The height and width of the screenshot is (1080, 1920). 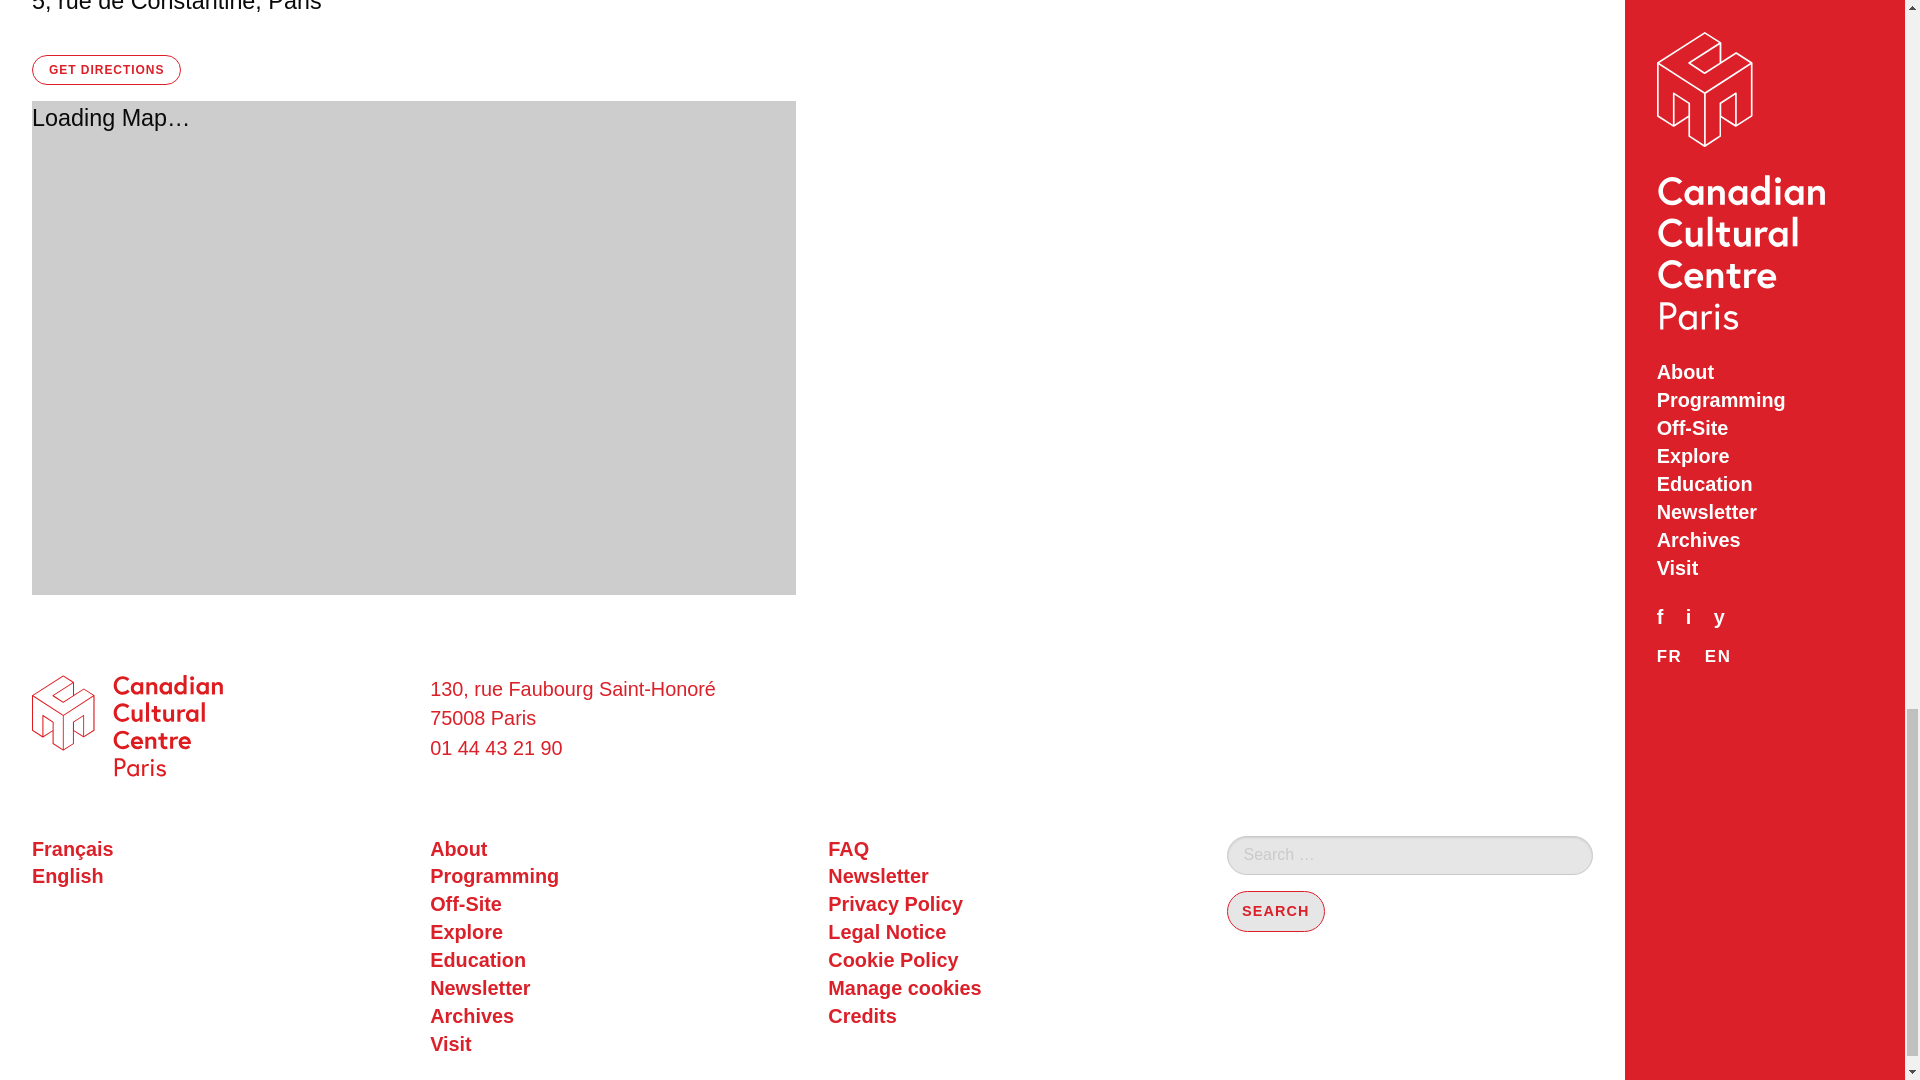 What do you see at coordinates (613, 933) in the screenshot?
I see `Explore` at bounding box center [613, 933].